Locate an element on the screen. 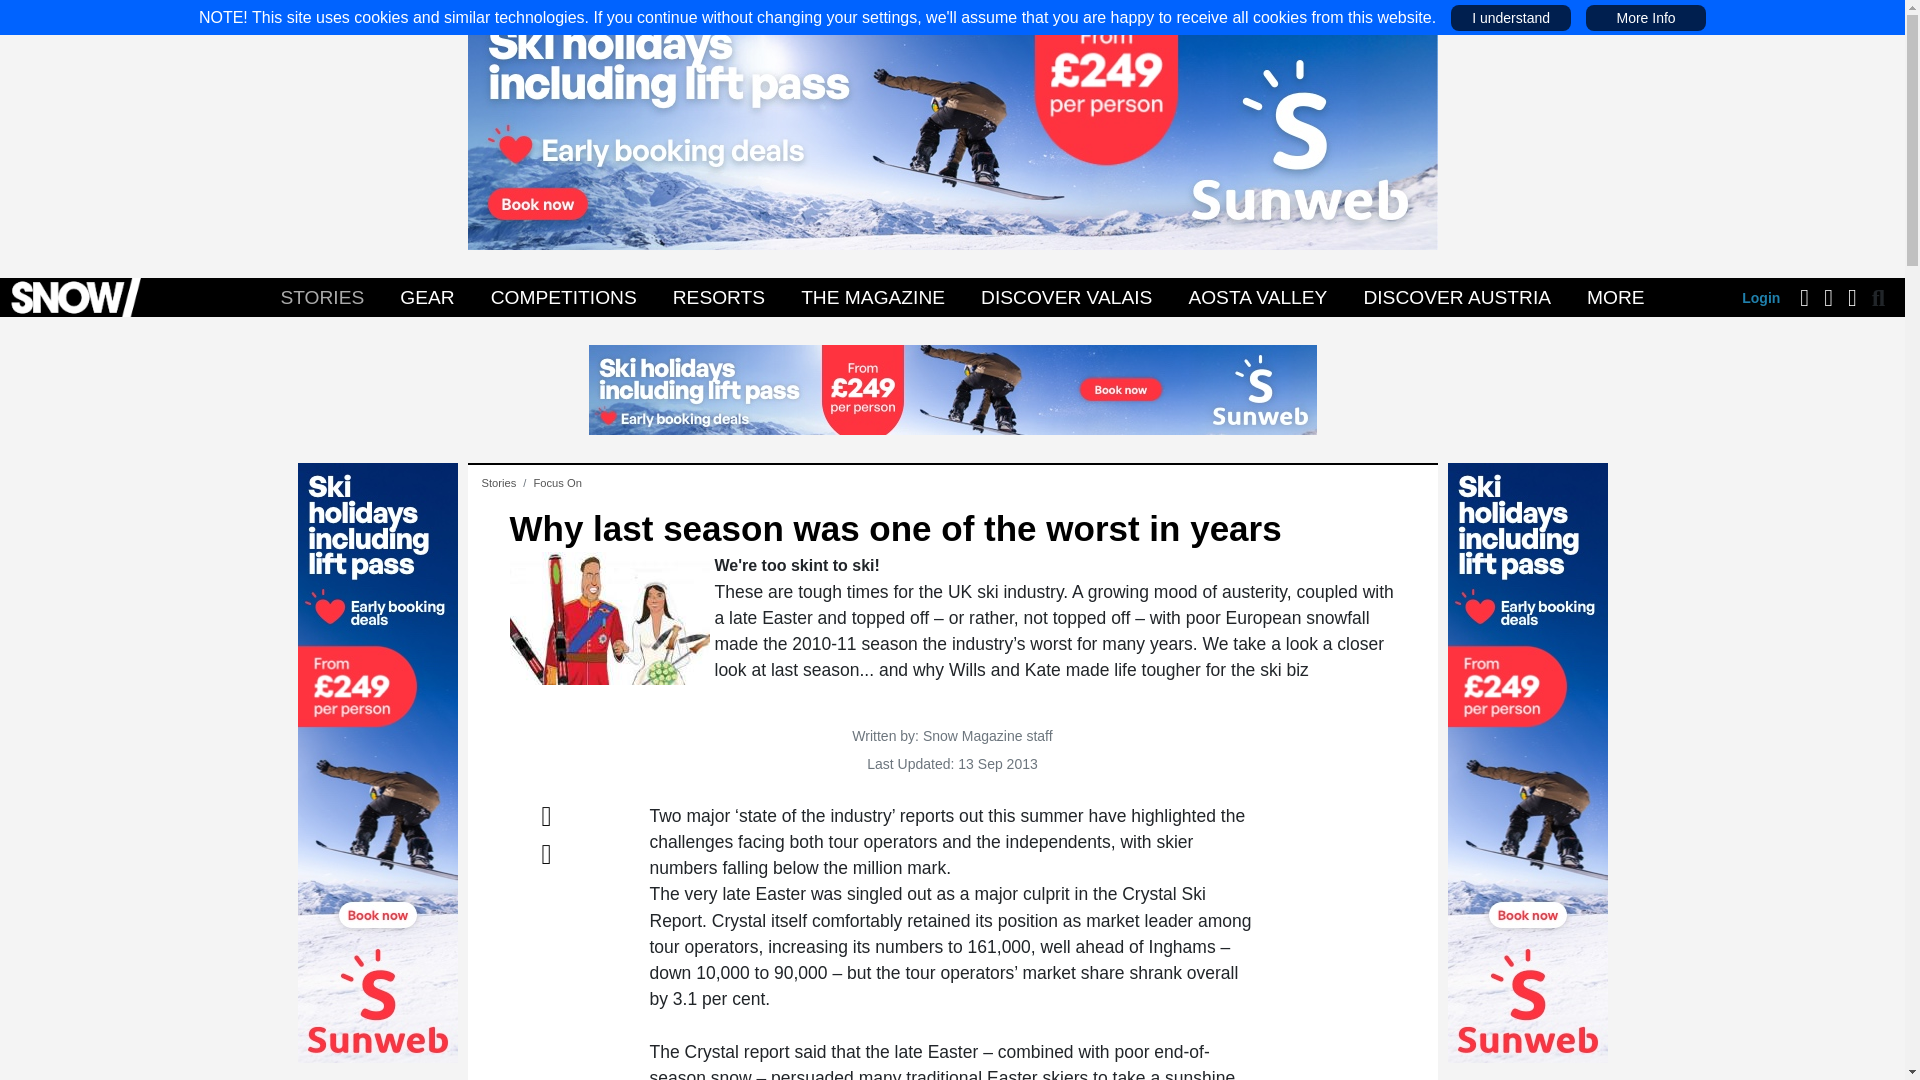 This screenshot has height=1080, width=1920. THE MAGAZINE is located at coordinates (873, 297).